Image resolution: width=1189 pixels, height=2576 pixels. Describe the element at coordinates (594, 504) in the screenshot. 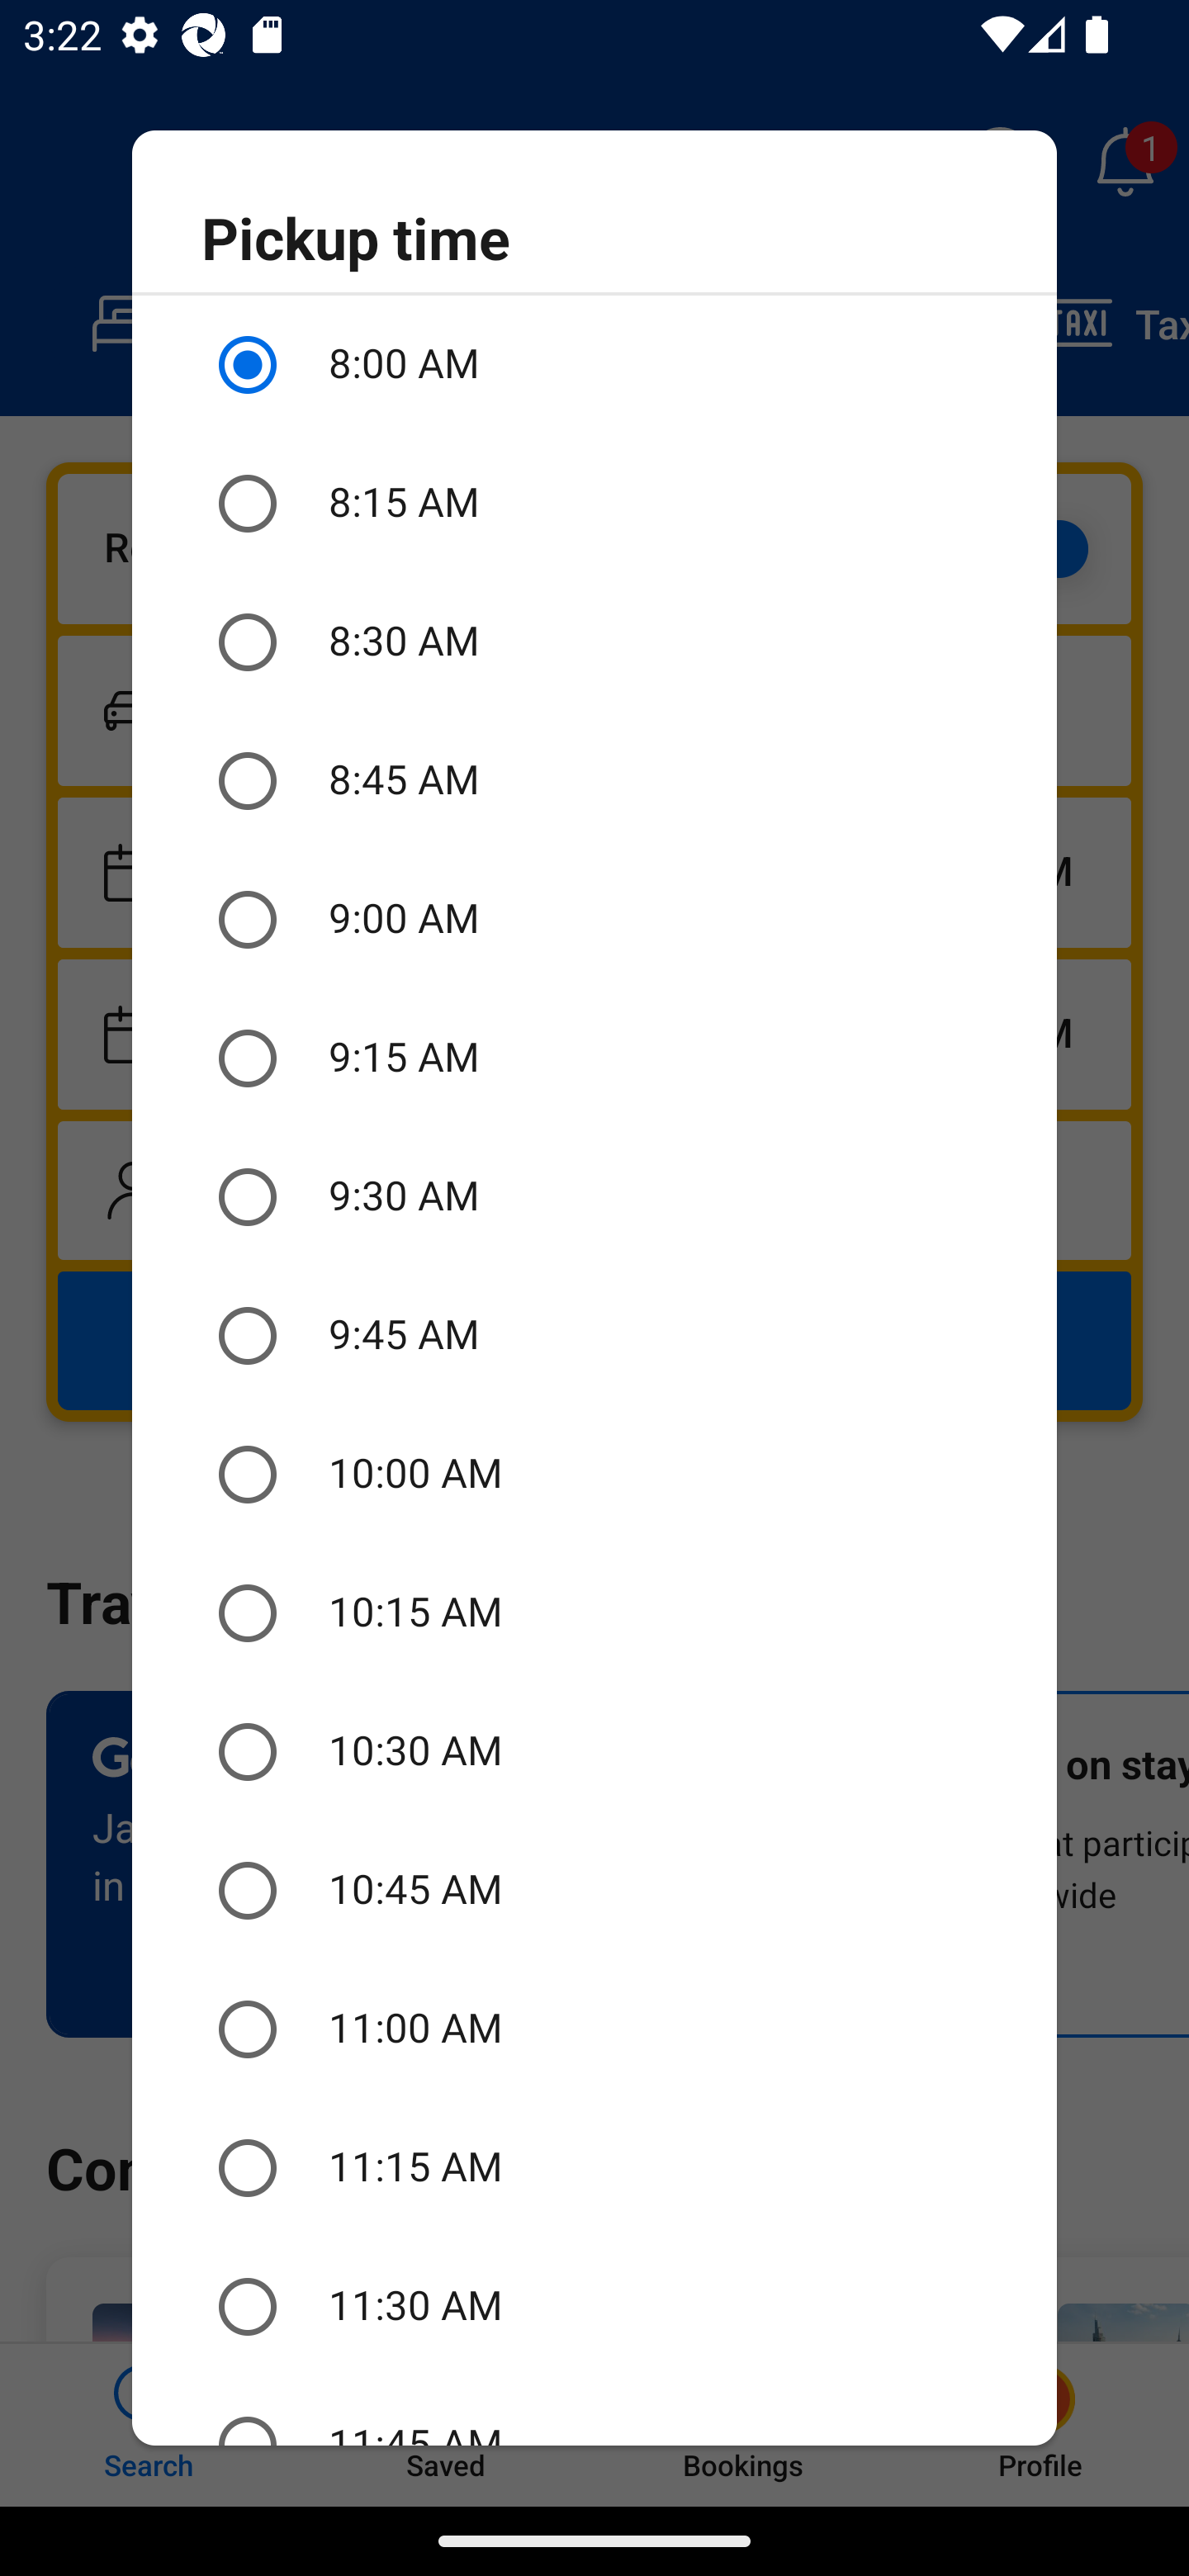

I see `8:15 AM` at that location.